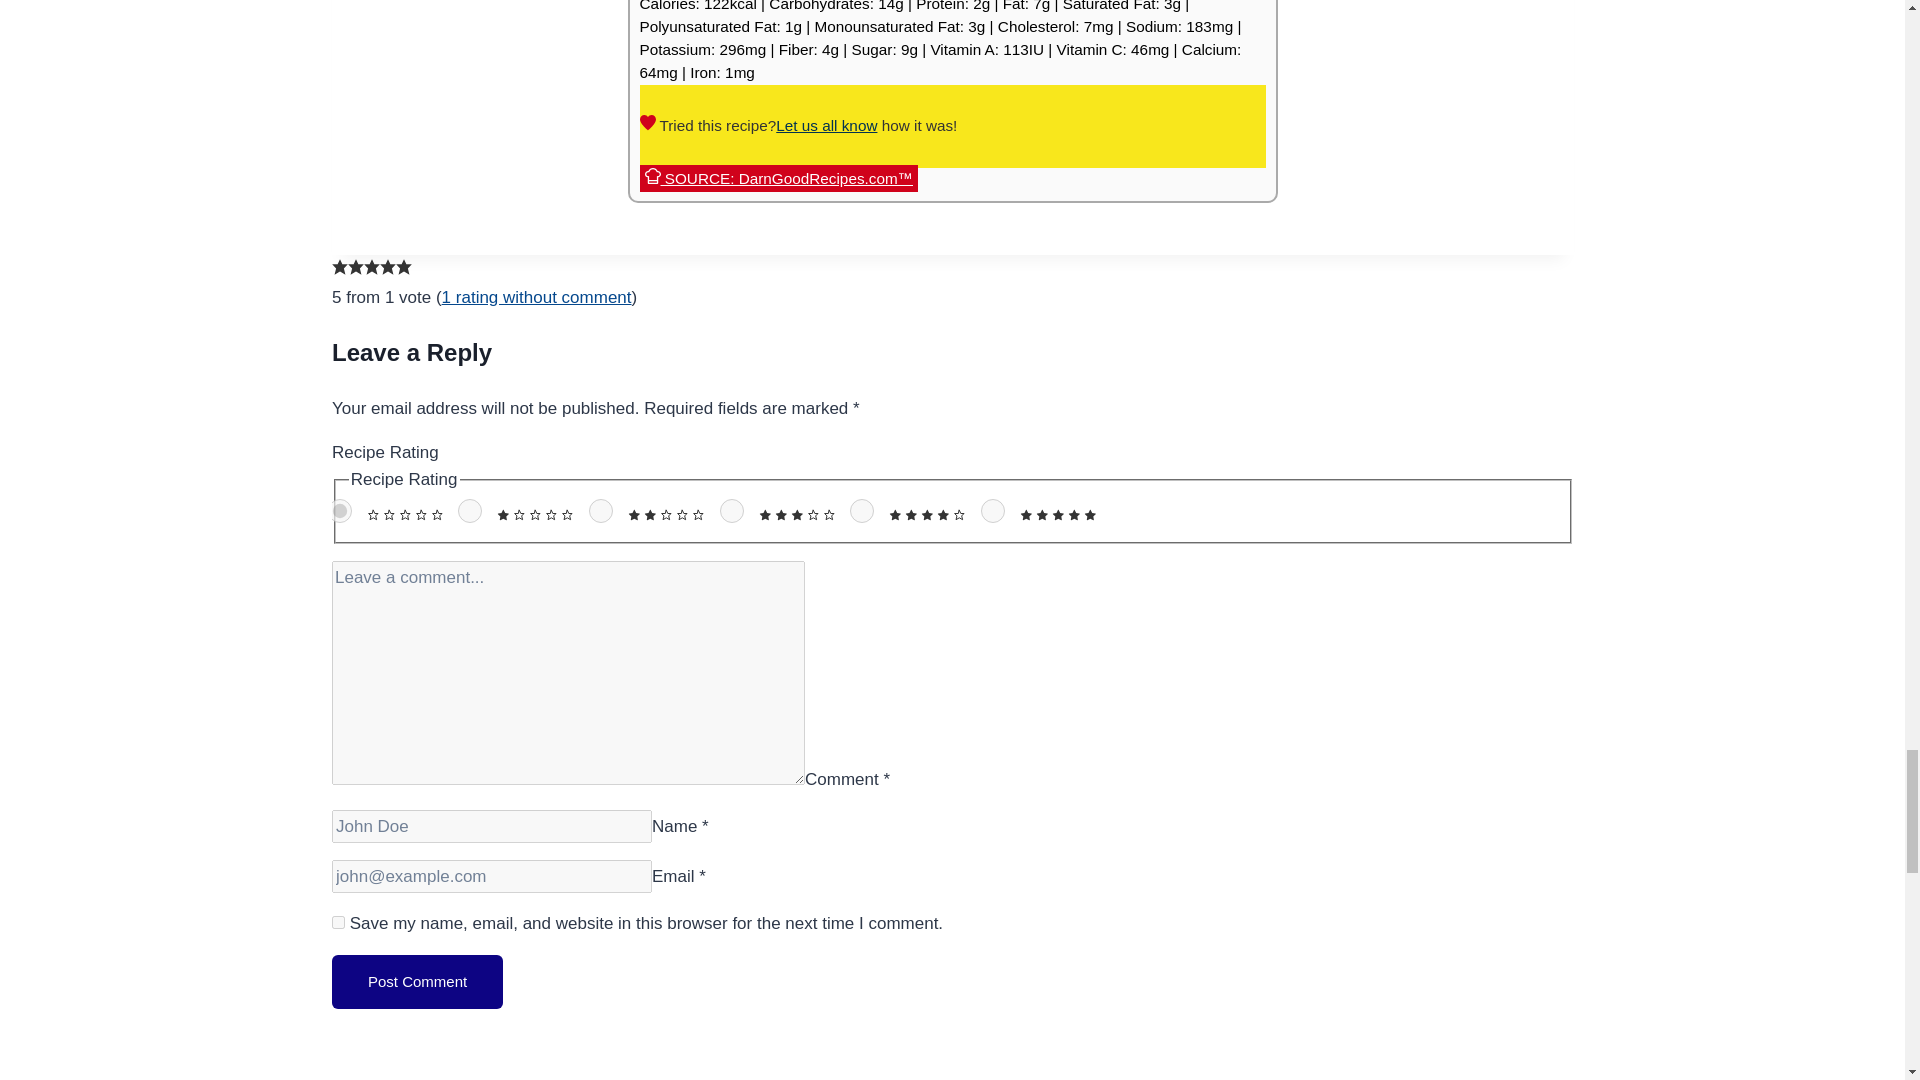  Describe the element at coordinates (418, 980) in the screenshot. I see `Post Comment` at that location.